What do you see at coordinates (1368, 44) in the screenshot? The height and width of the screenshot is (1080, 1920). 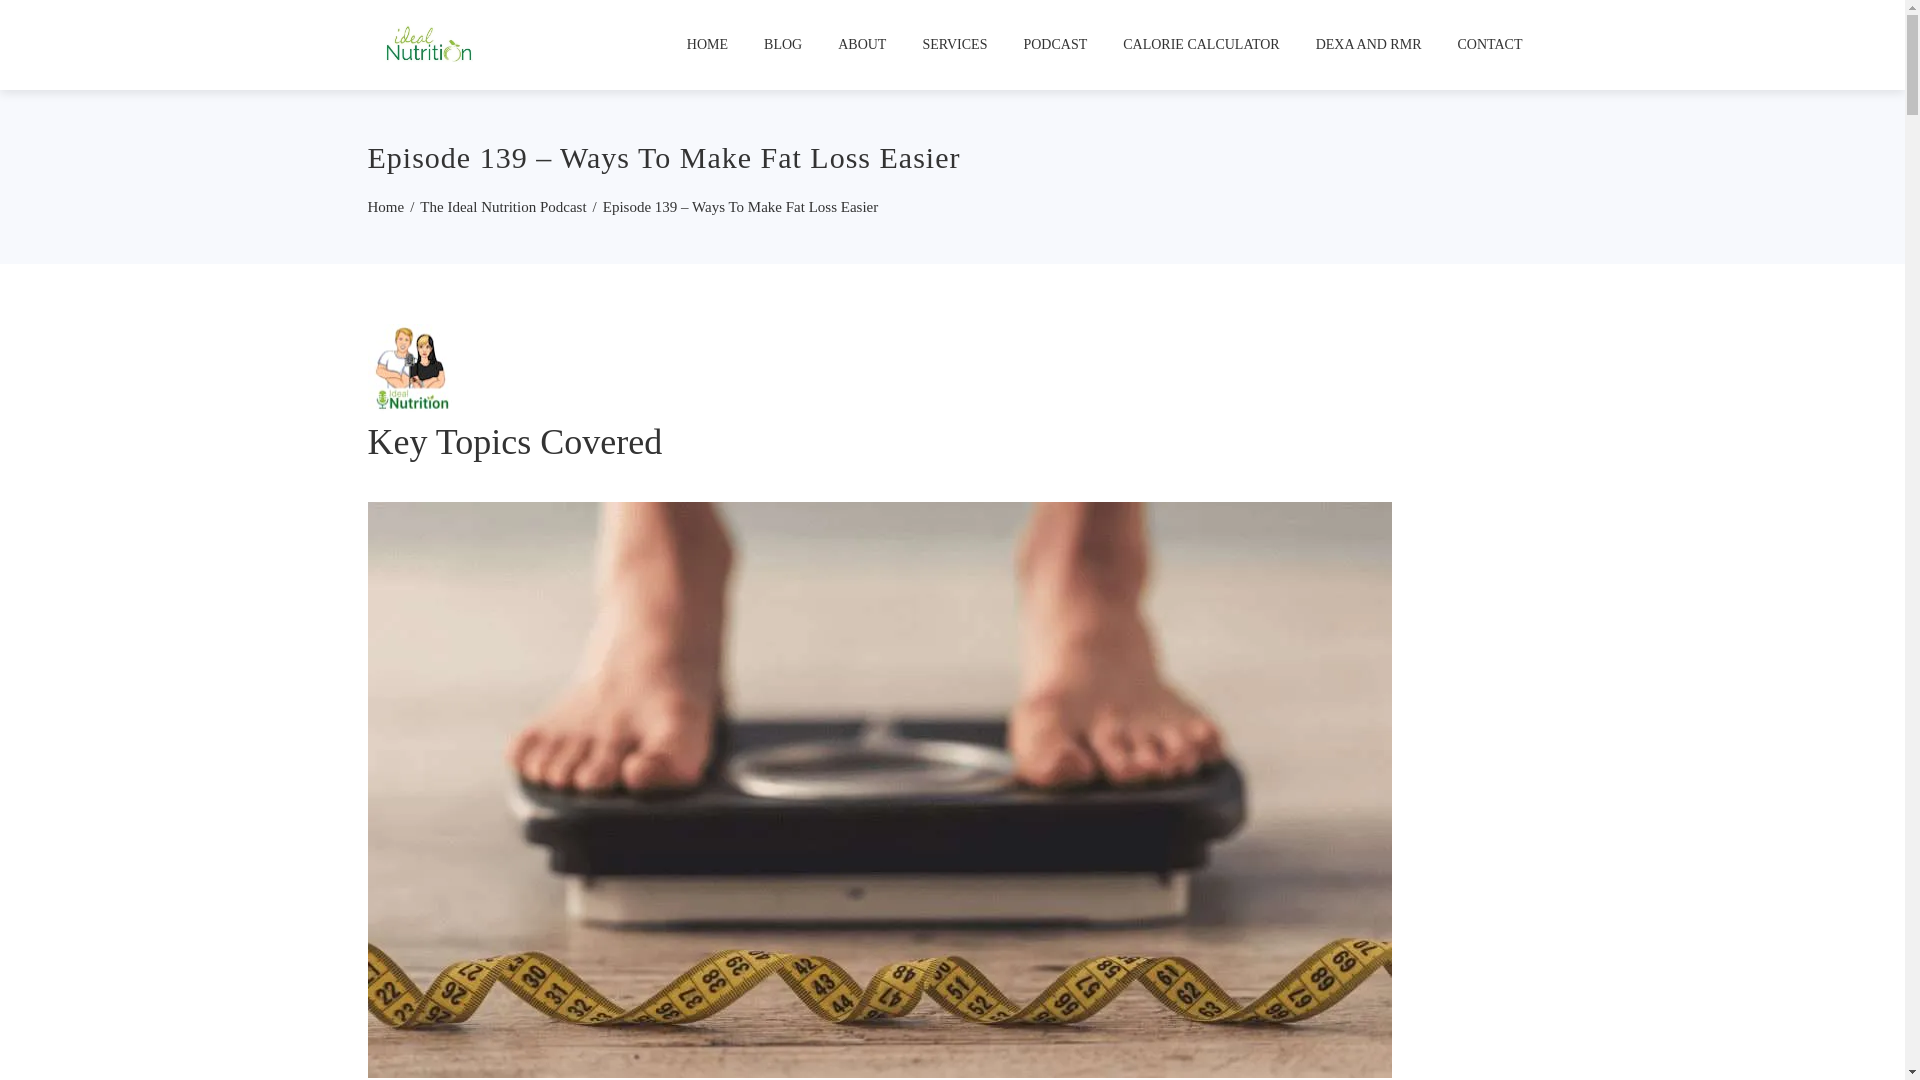 I see `DEXA AND RMR` at bounding box center [1368, 44].